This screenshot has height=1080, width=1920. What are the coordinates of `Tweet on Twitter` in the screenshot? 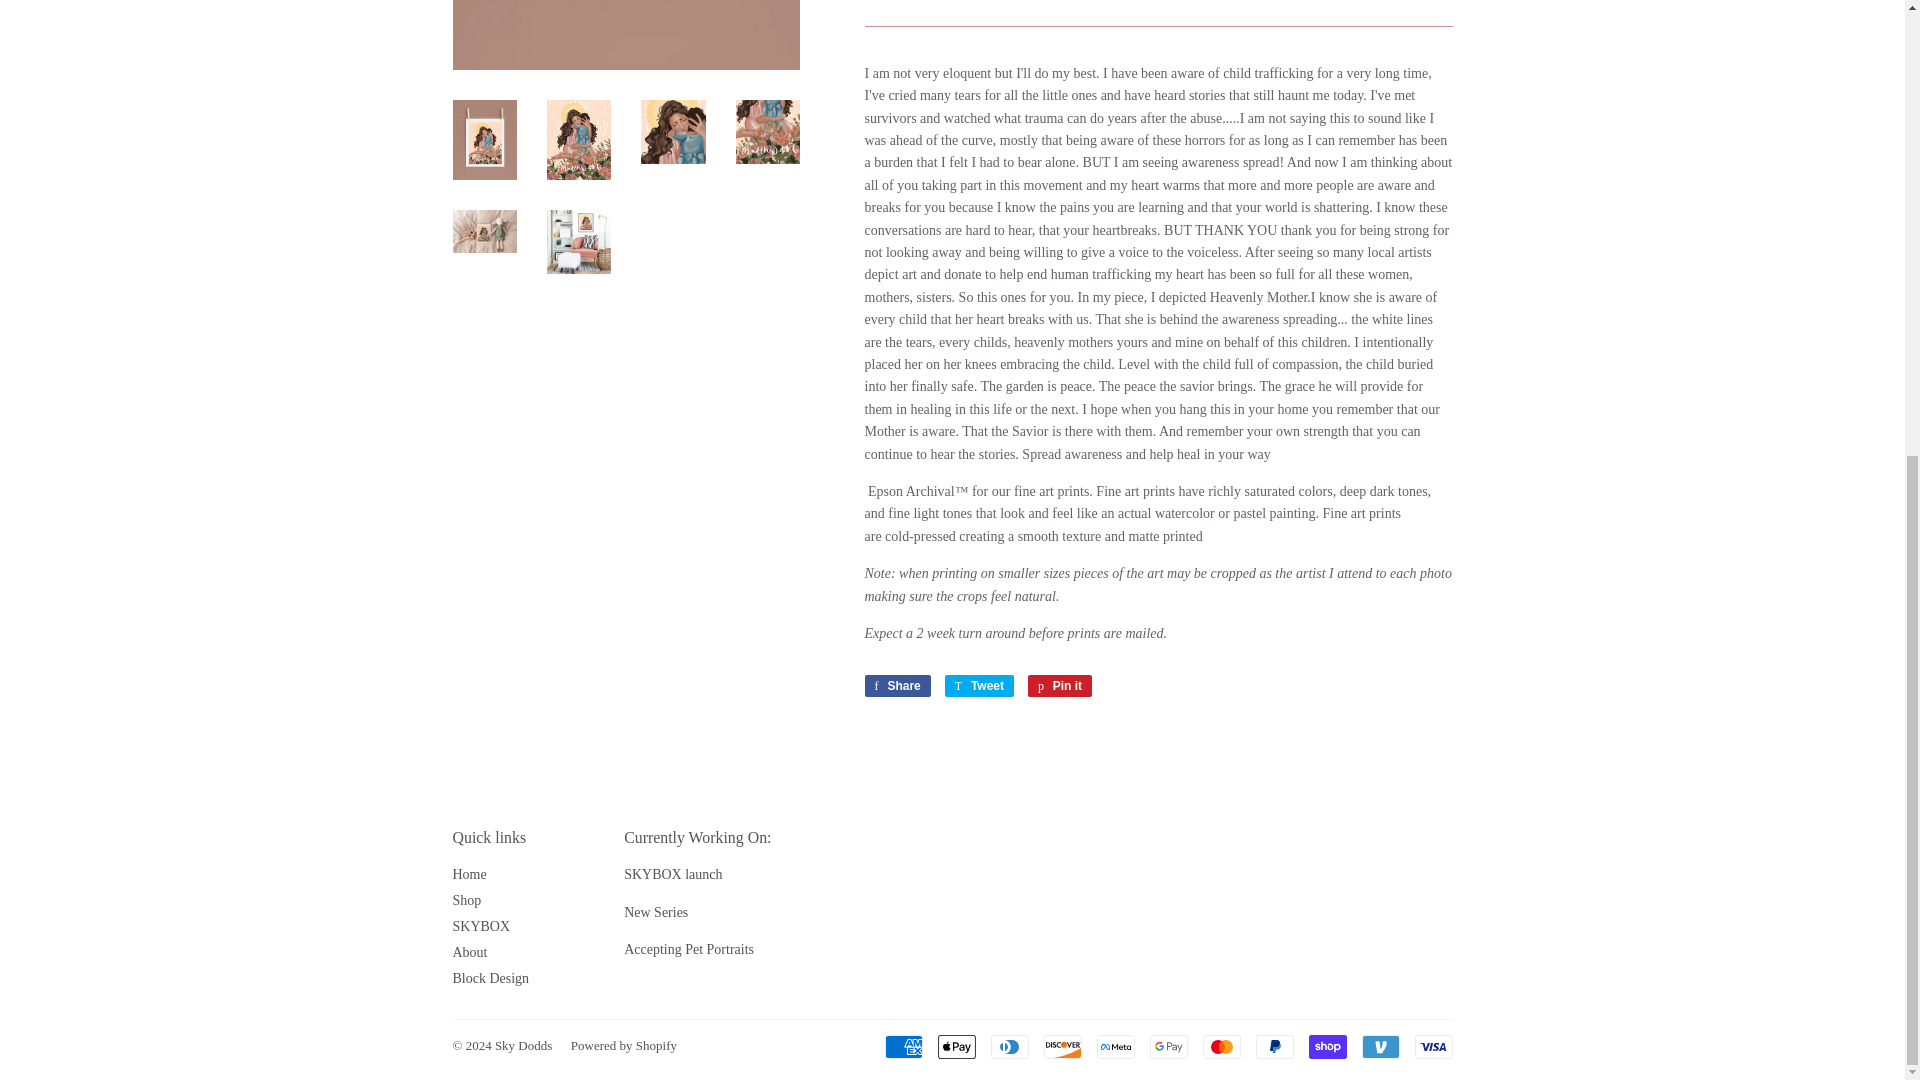 It's located at (978, 686).